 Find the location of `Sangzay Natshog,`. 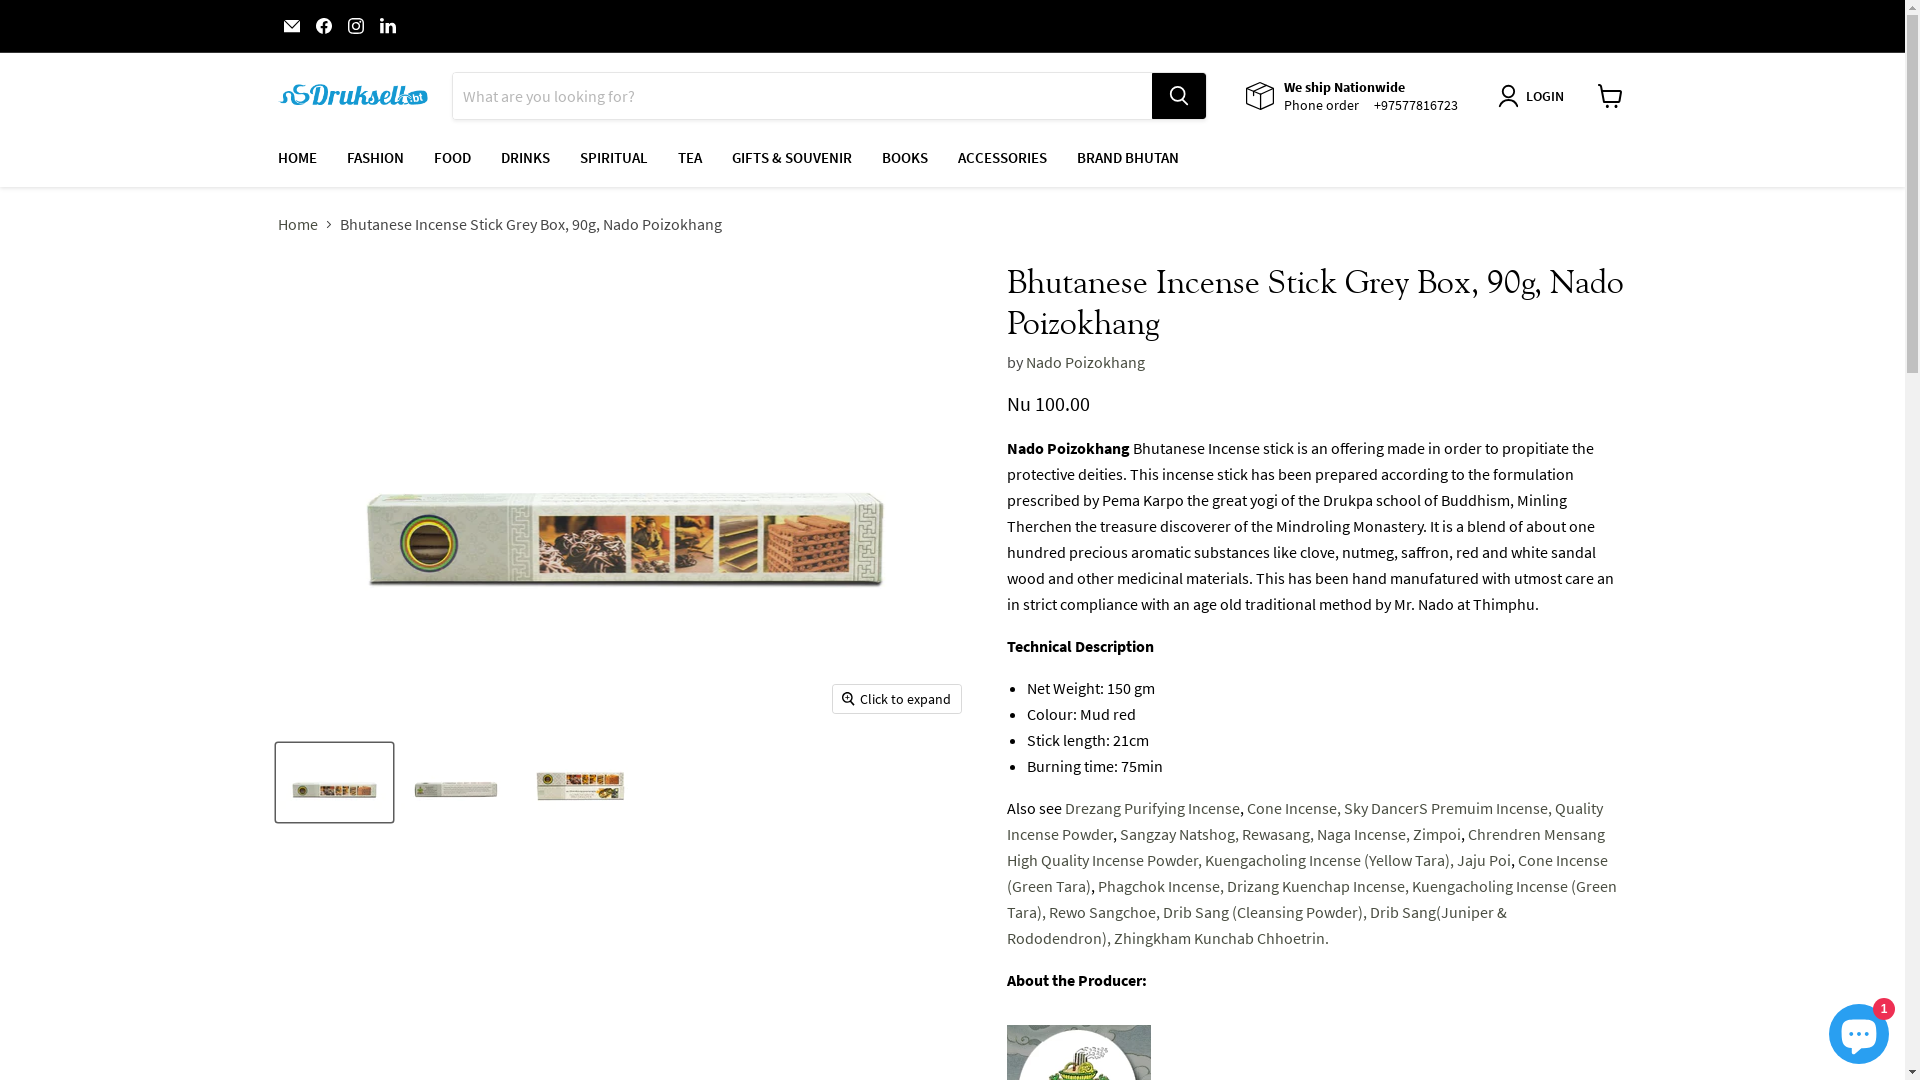

Sangzay Natshog, is located at coordinates (1180, 834).